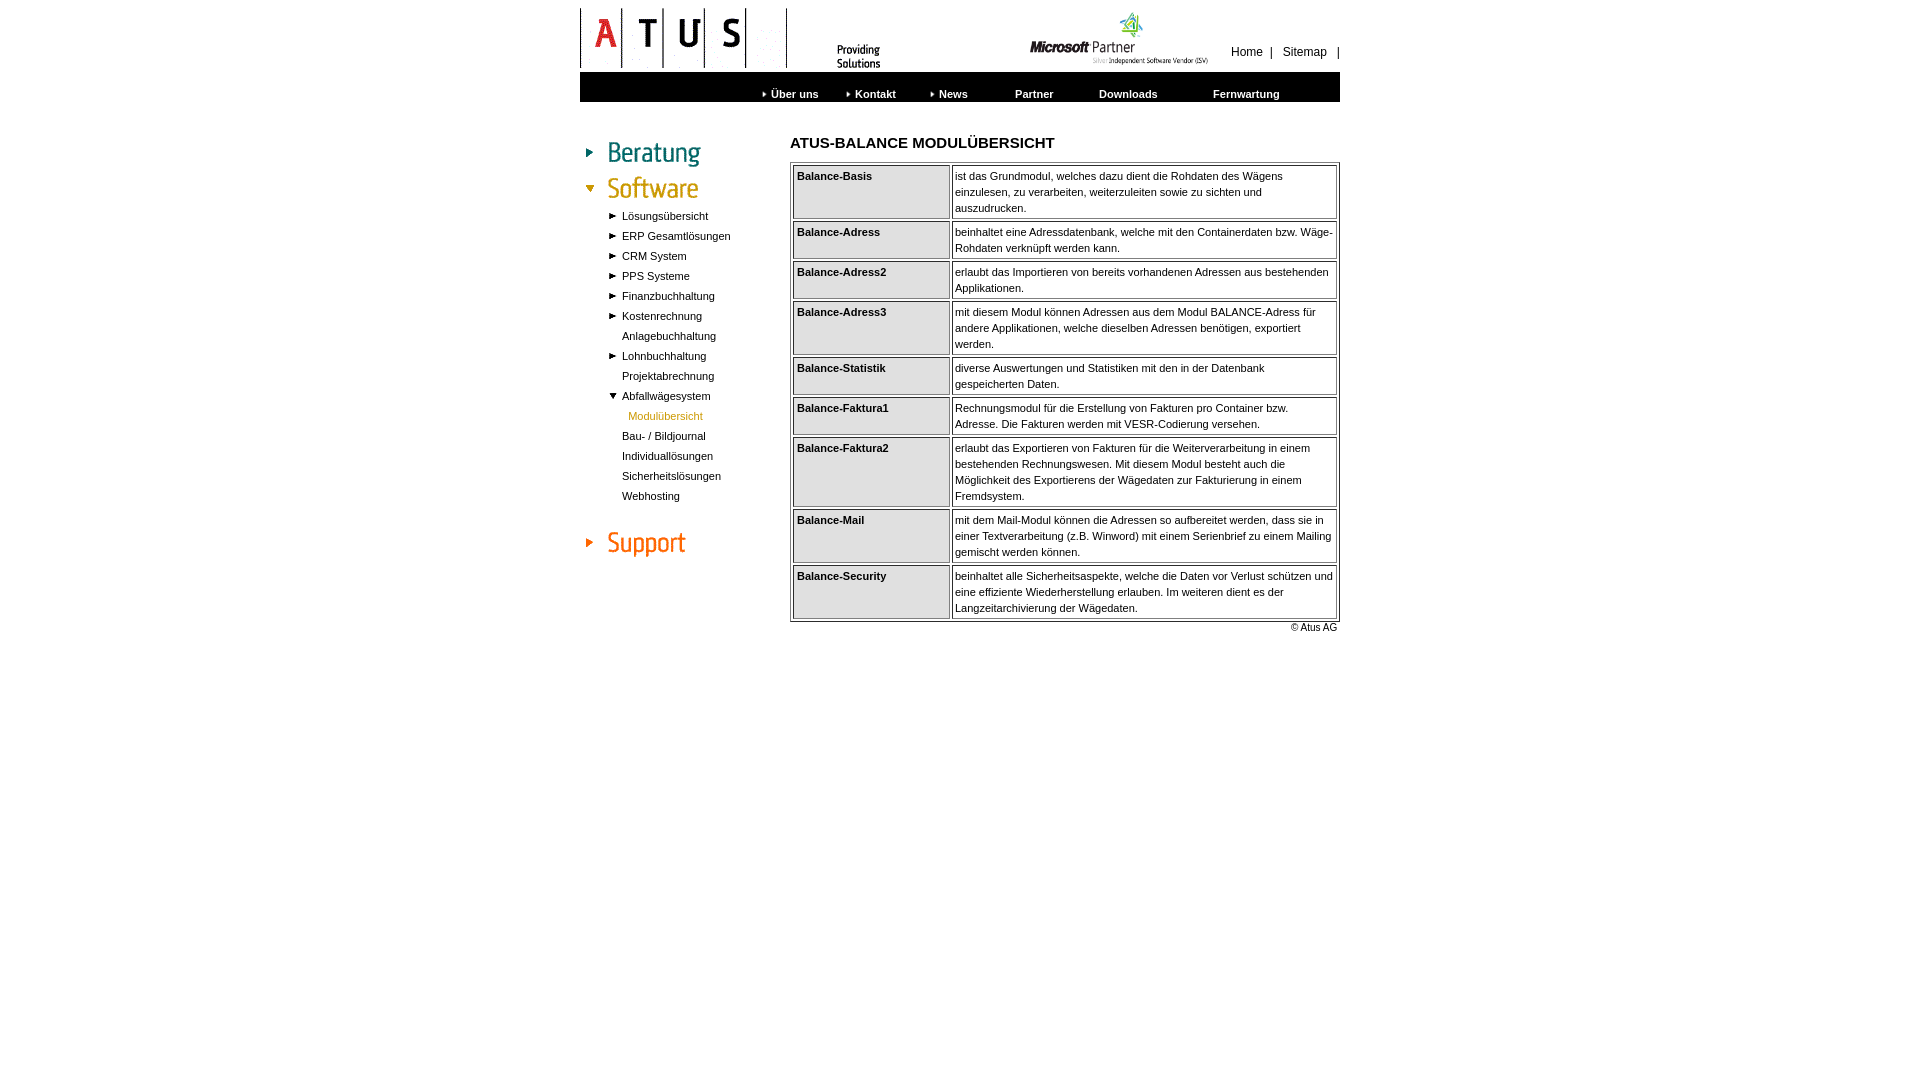 The image size is (1920, 1080). Describe the element at coordinates (1127, 94) in the screenshot. I see ` Downloads` at that location.